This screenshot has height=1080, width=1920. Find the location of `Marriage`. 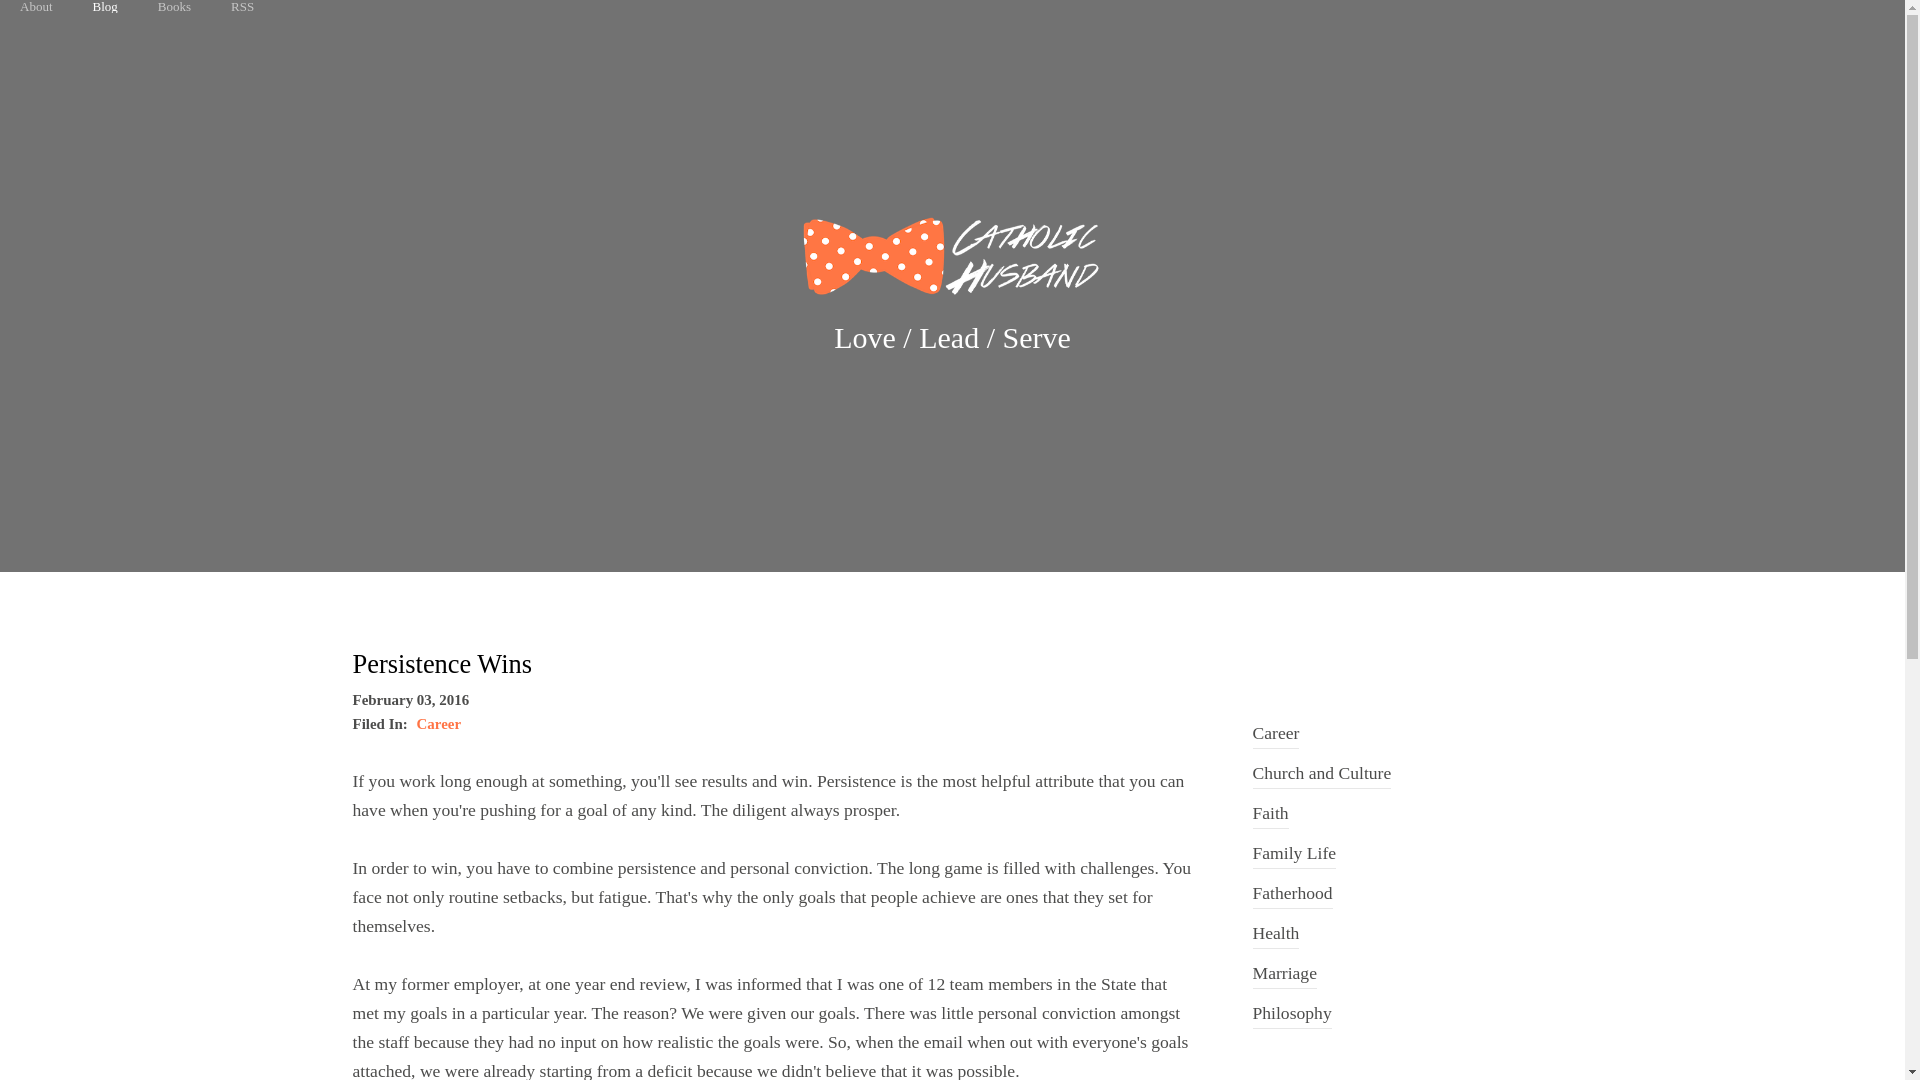

Marriage is located at coordinates (1283, 969).